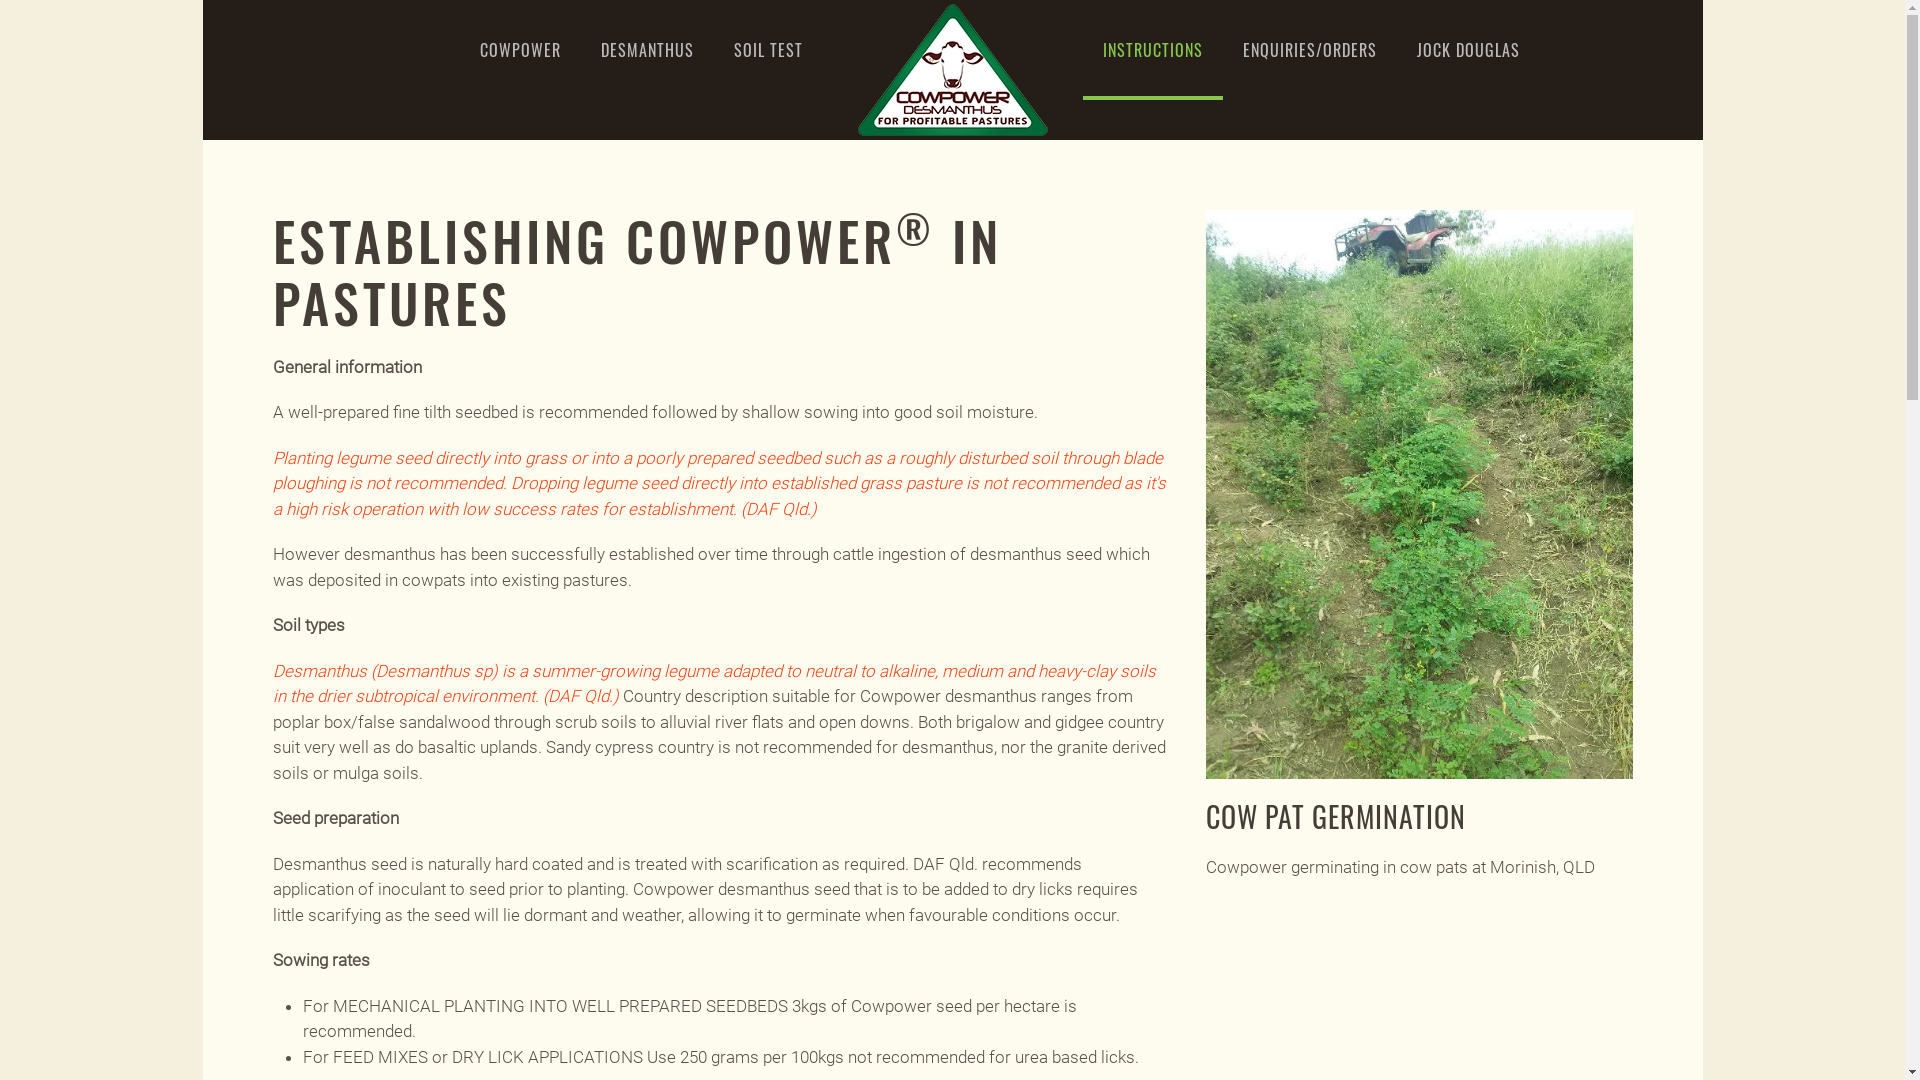 The width and height of the screenshot is (1920, 1080). Describe the element at coordinates (1468, 50) in the screenshot. I see `JOCK DOUGLAS` at that location.